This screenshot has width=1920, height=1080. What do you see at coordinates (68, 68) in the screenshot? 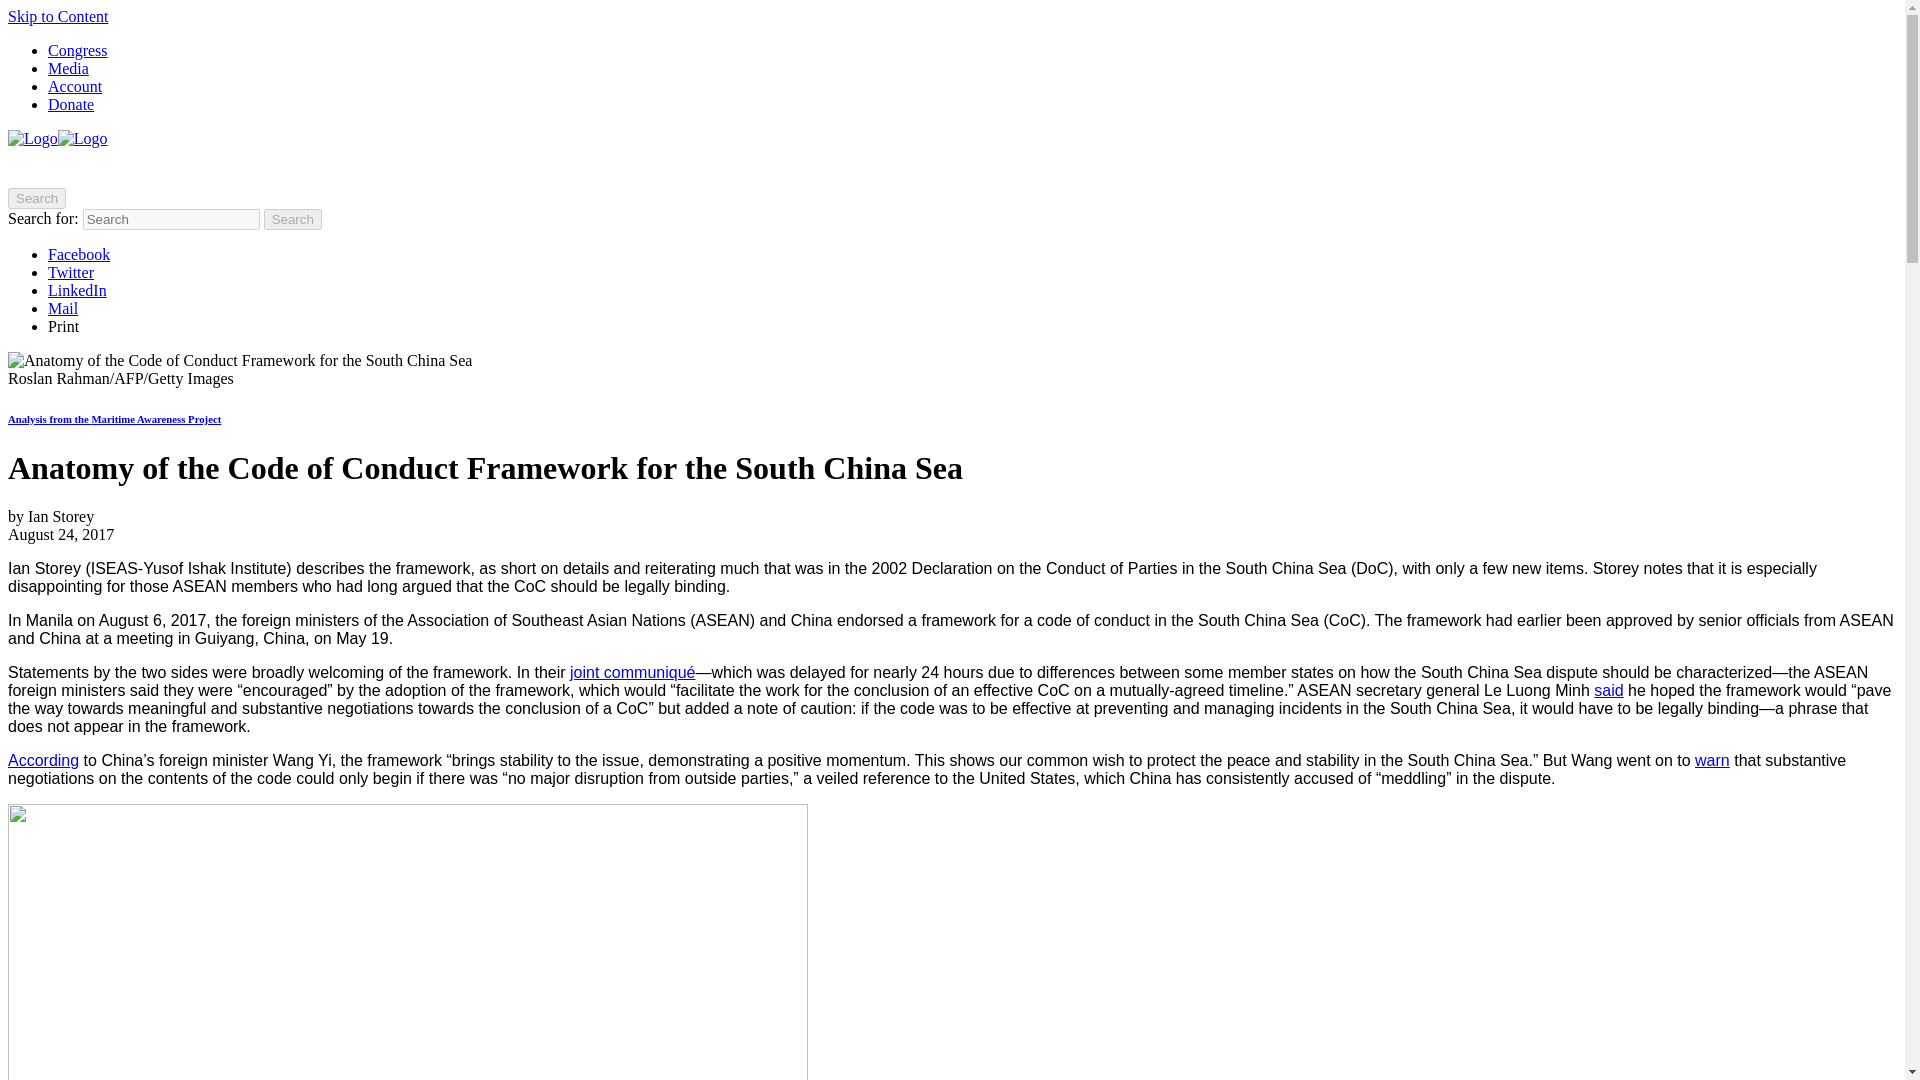
I see `Media` at bounding box center [68, 68].